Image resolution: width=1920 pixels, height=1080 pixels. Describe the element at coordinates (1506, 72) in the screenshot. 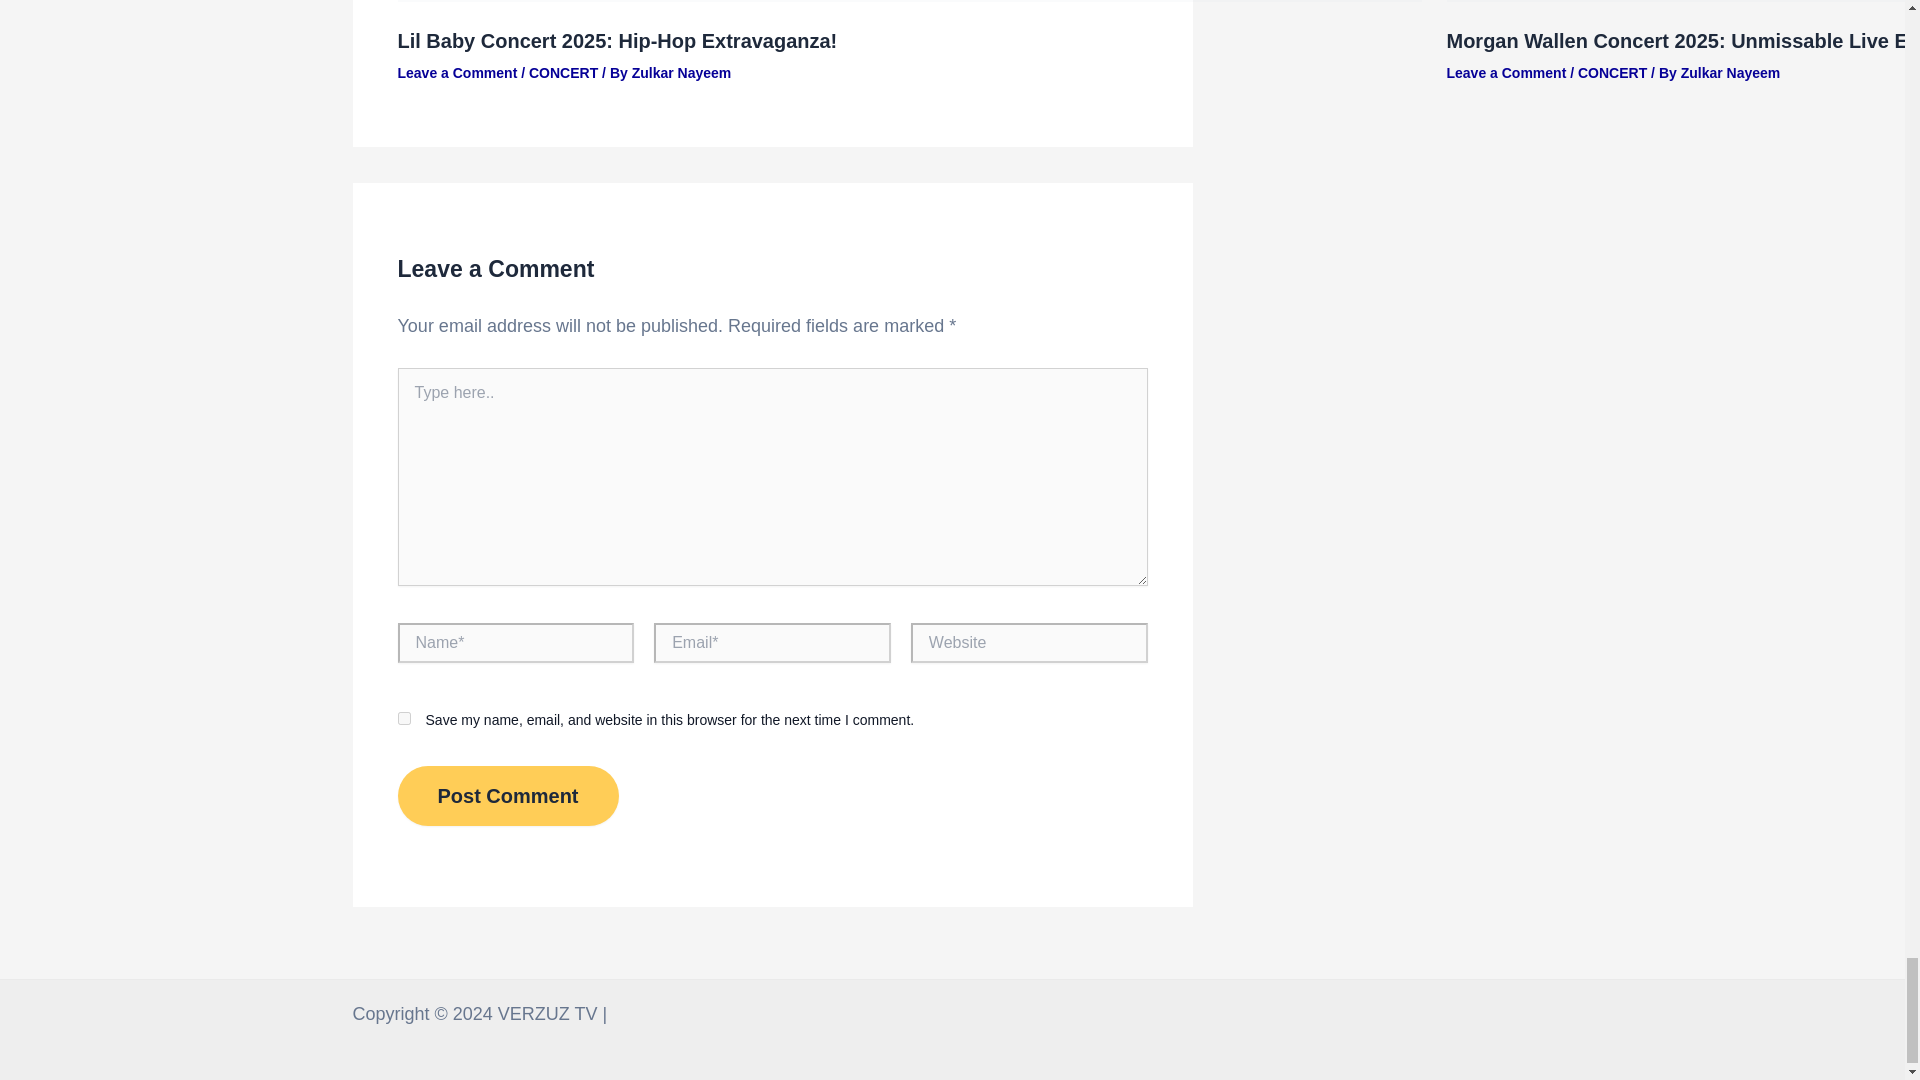

I see `Leave a Comment` at that location.